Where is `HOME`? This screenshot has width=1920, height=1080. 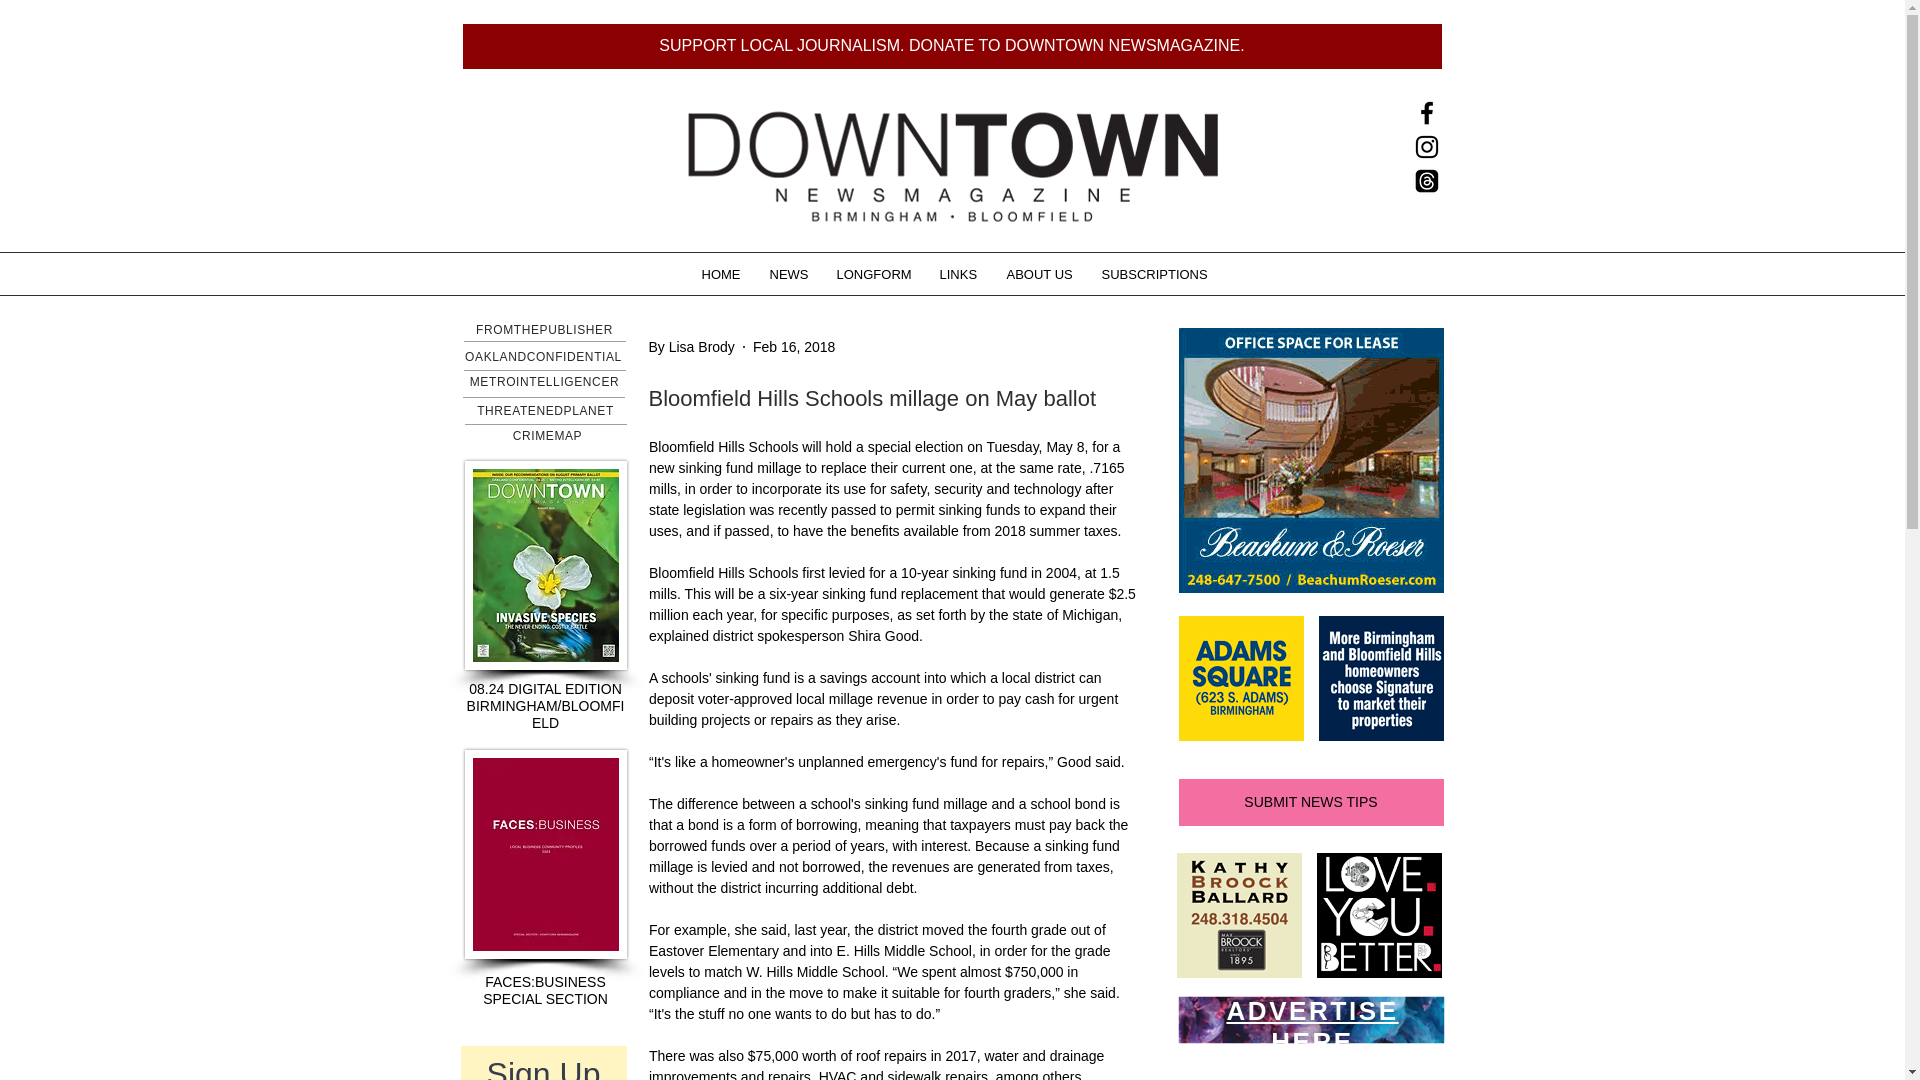
HOME is located at coordinates (720, 274).